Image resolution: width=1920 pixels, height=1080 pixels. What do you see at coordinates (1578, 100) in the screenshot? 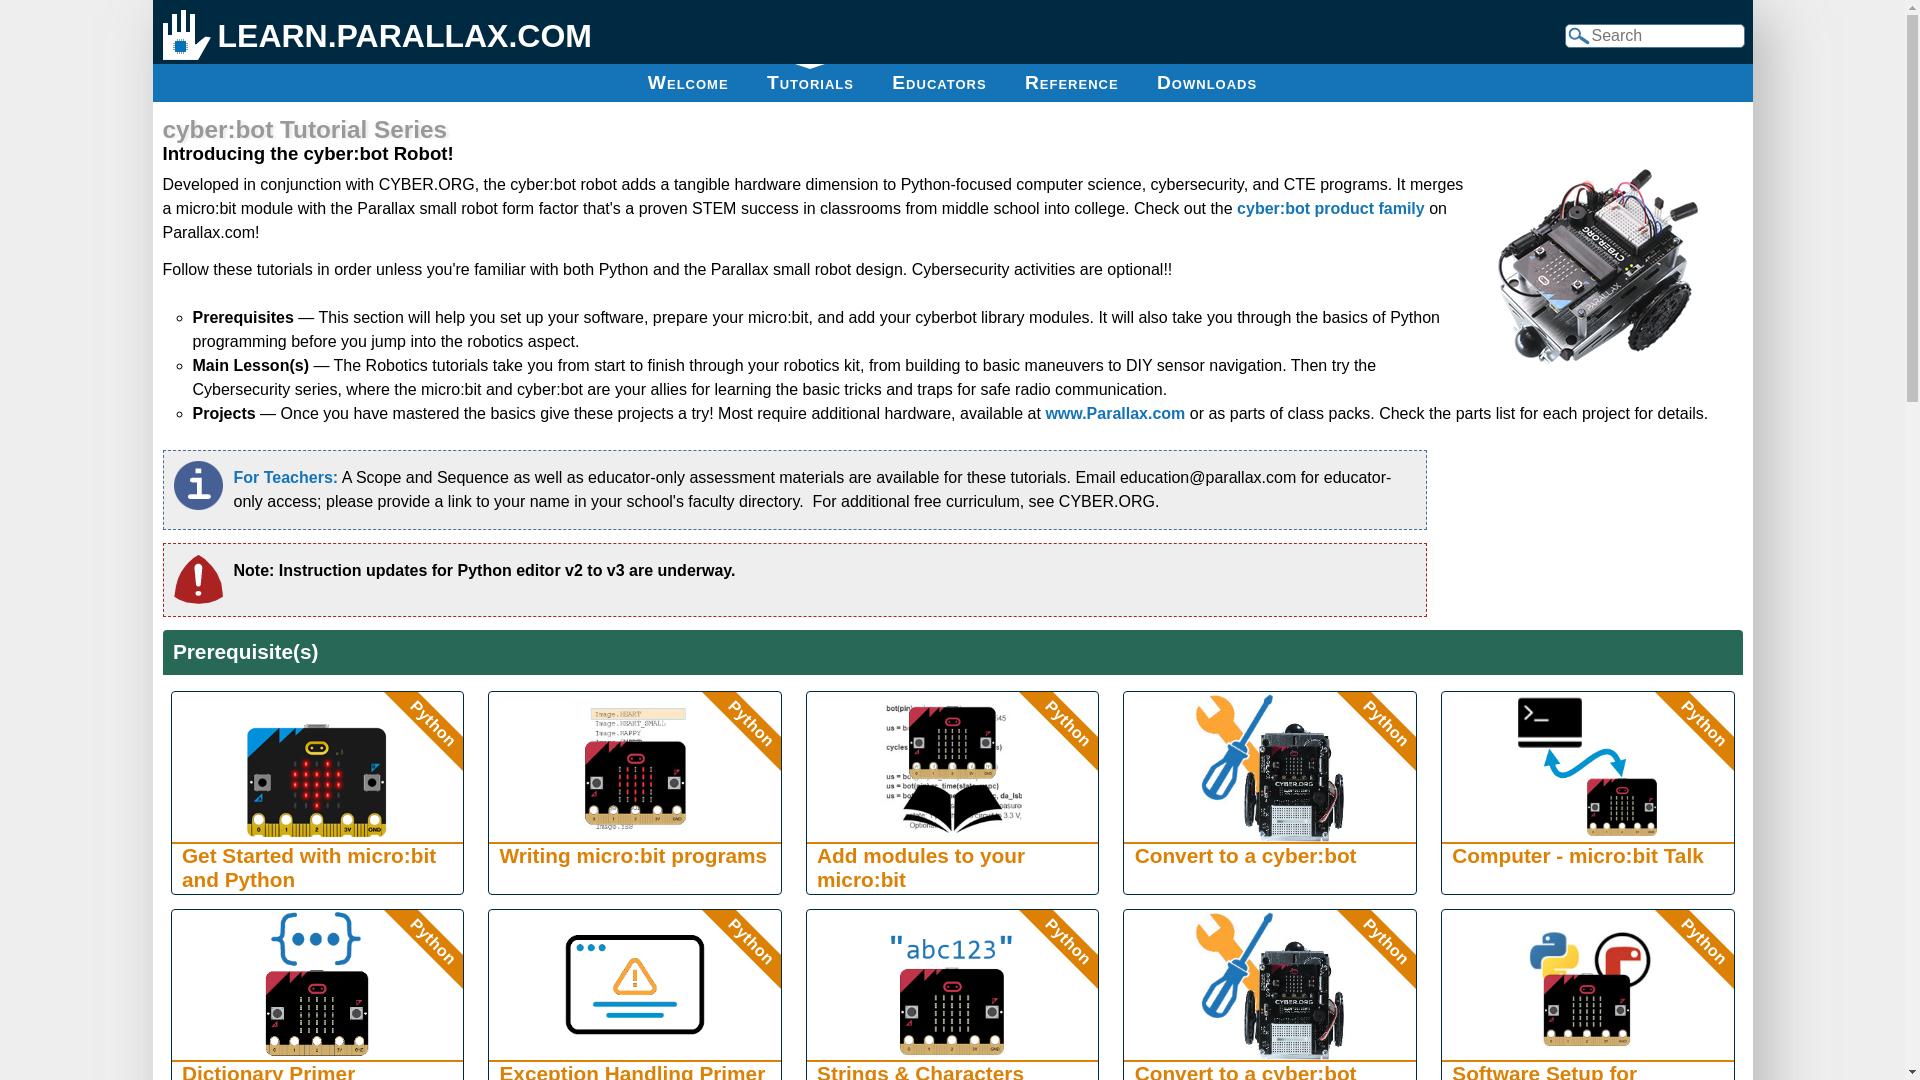
I see `Search` at bounding box center [1578, 100].